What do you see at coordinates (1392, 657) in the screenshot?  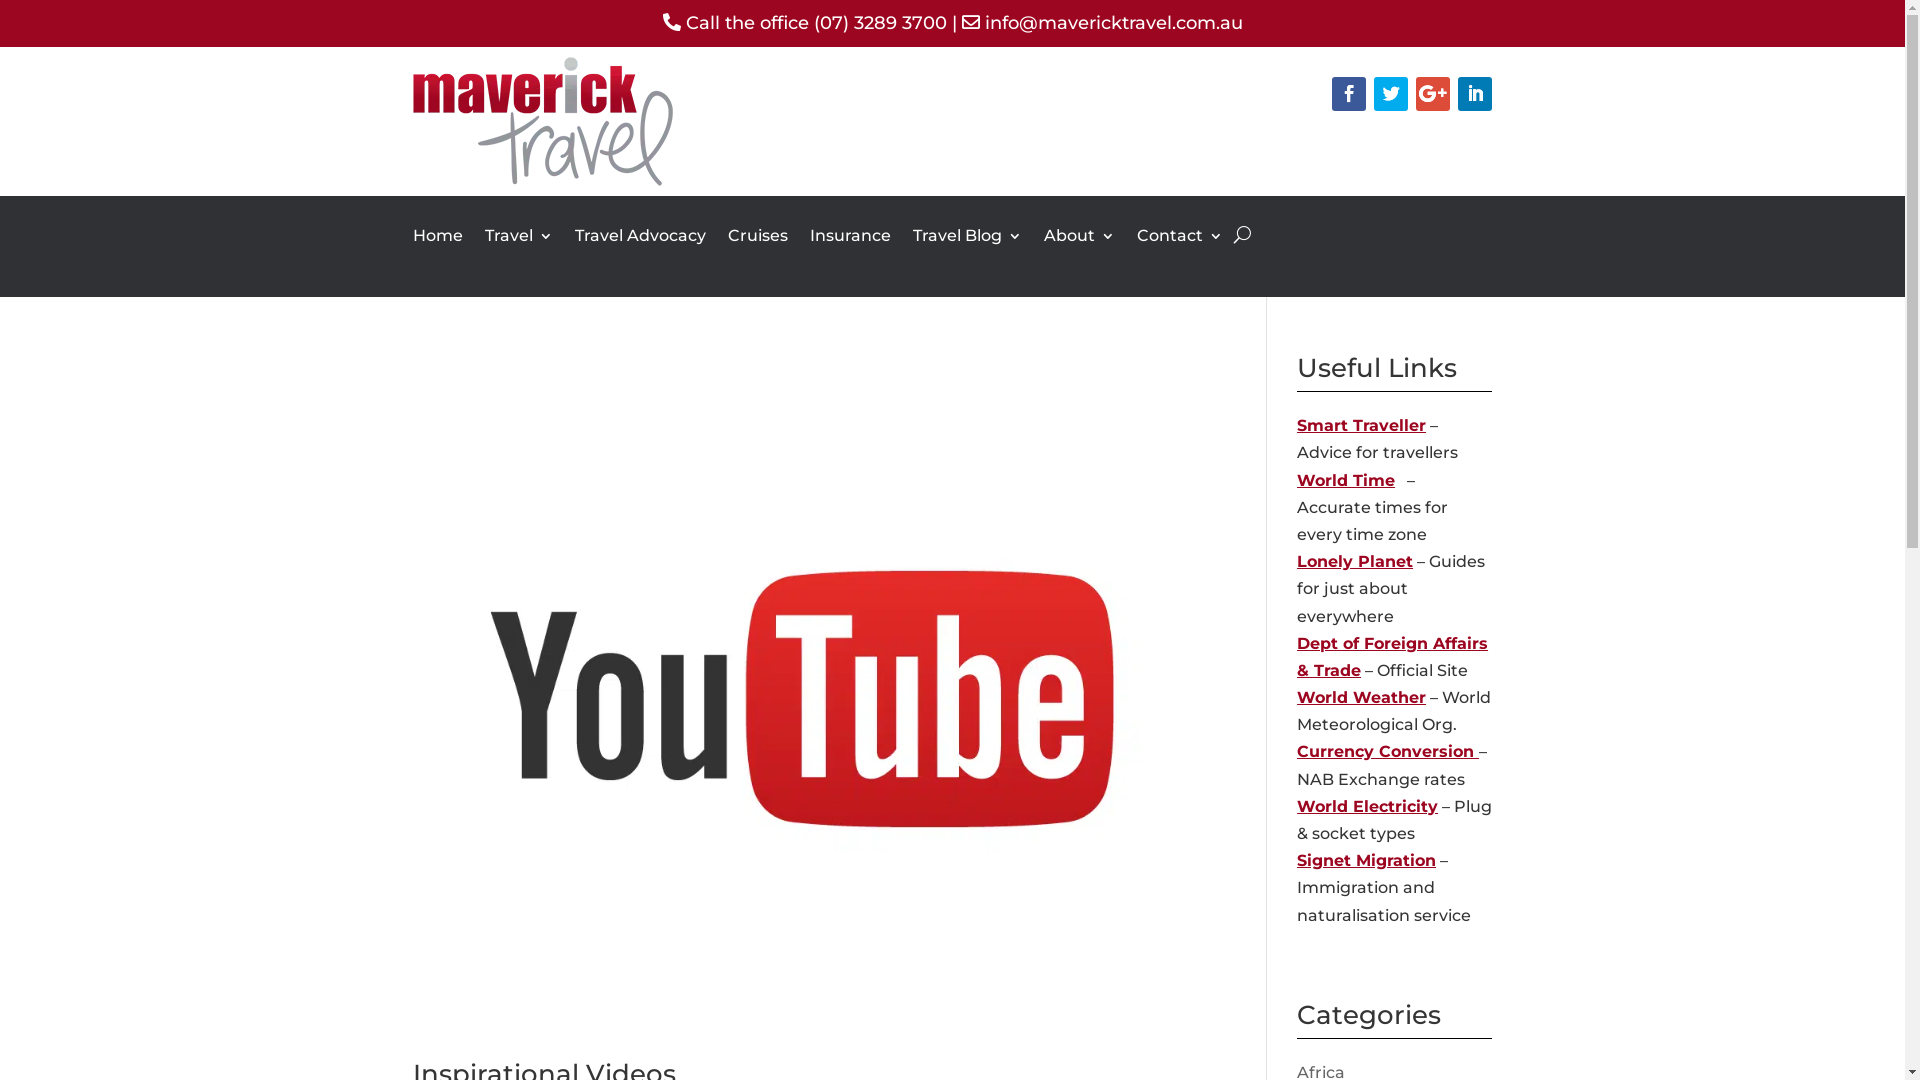 I see `Dept of Foreign Affairs & Trade` at bounding box center [1392, 657].